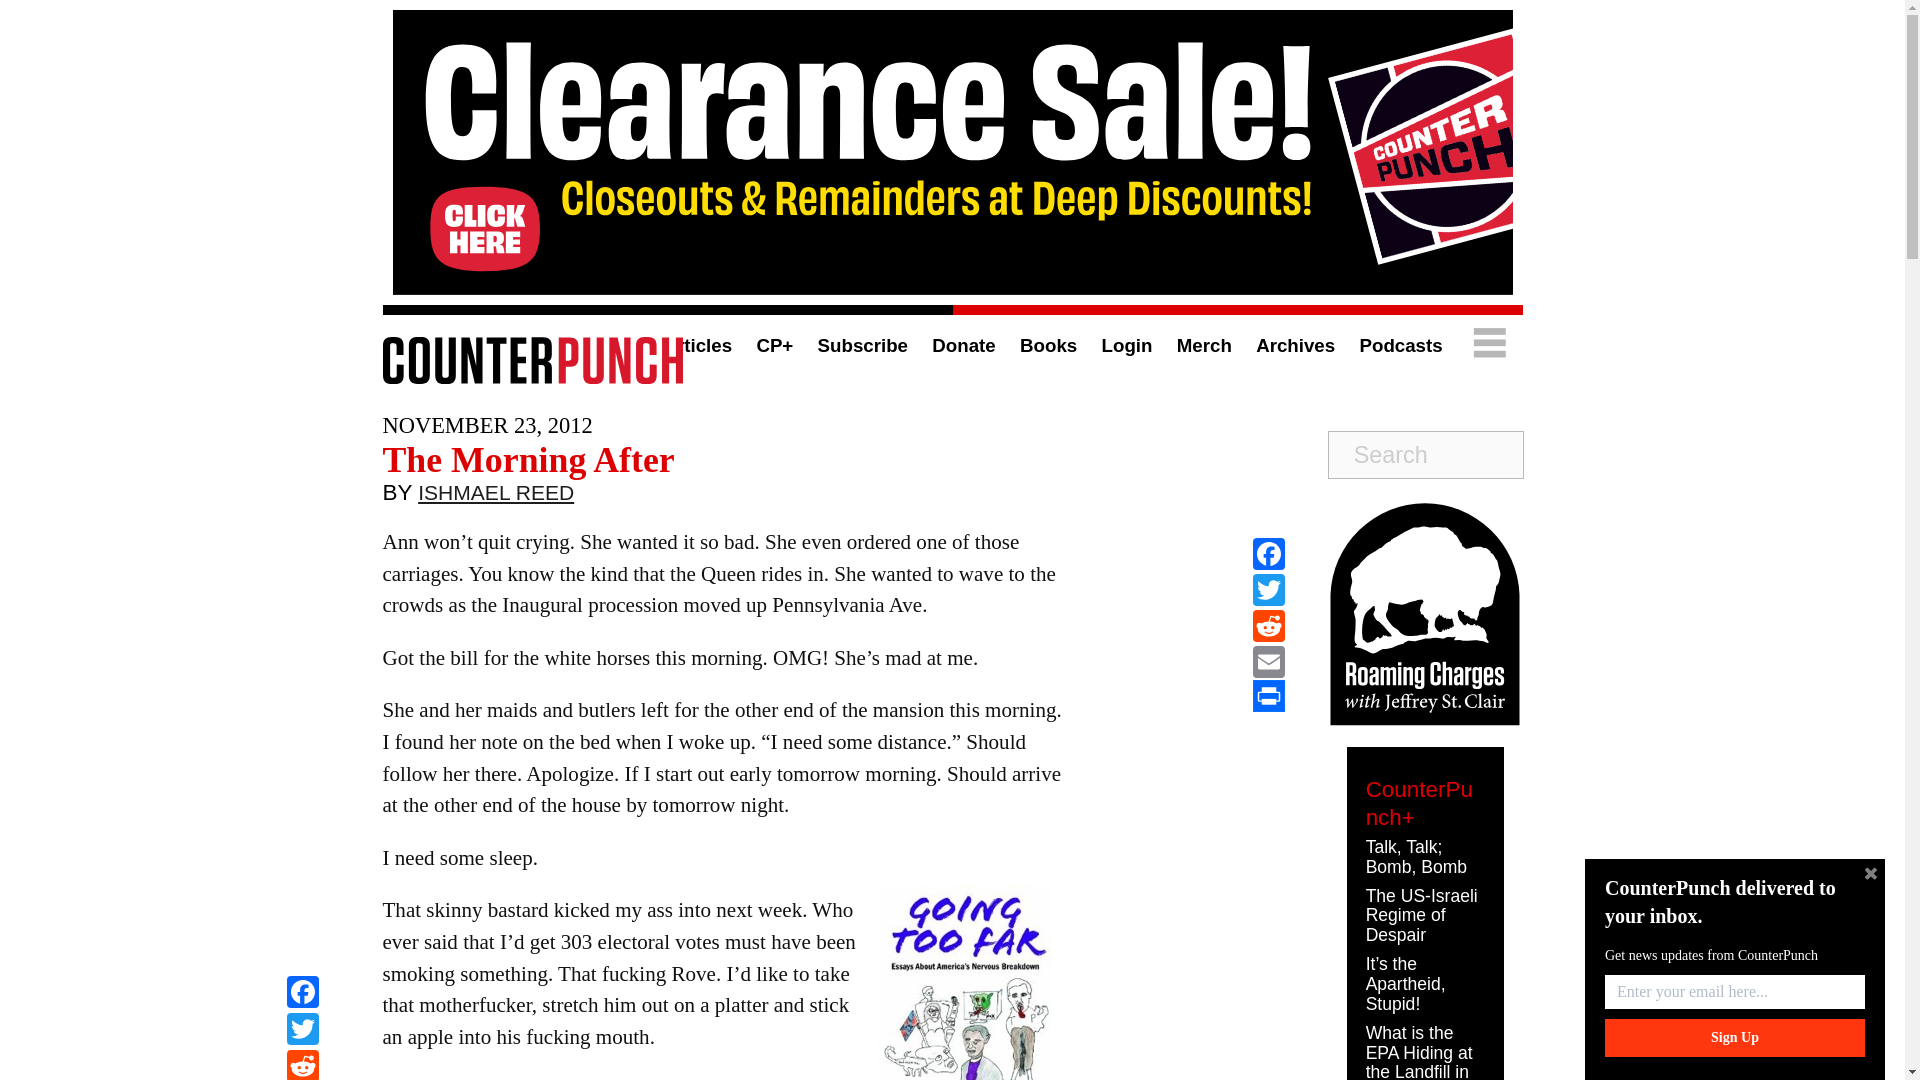  I want to click on ISHMAEL REED, so click(496, 497).